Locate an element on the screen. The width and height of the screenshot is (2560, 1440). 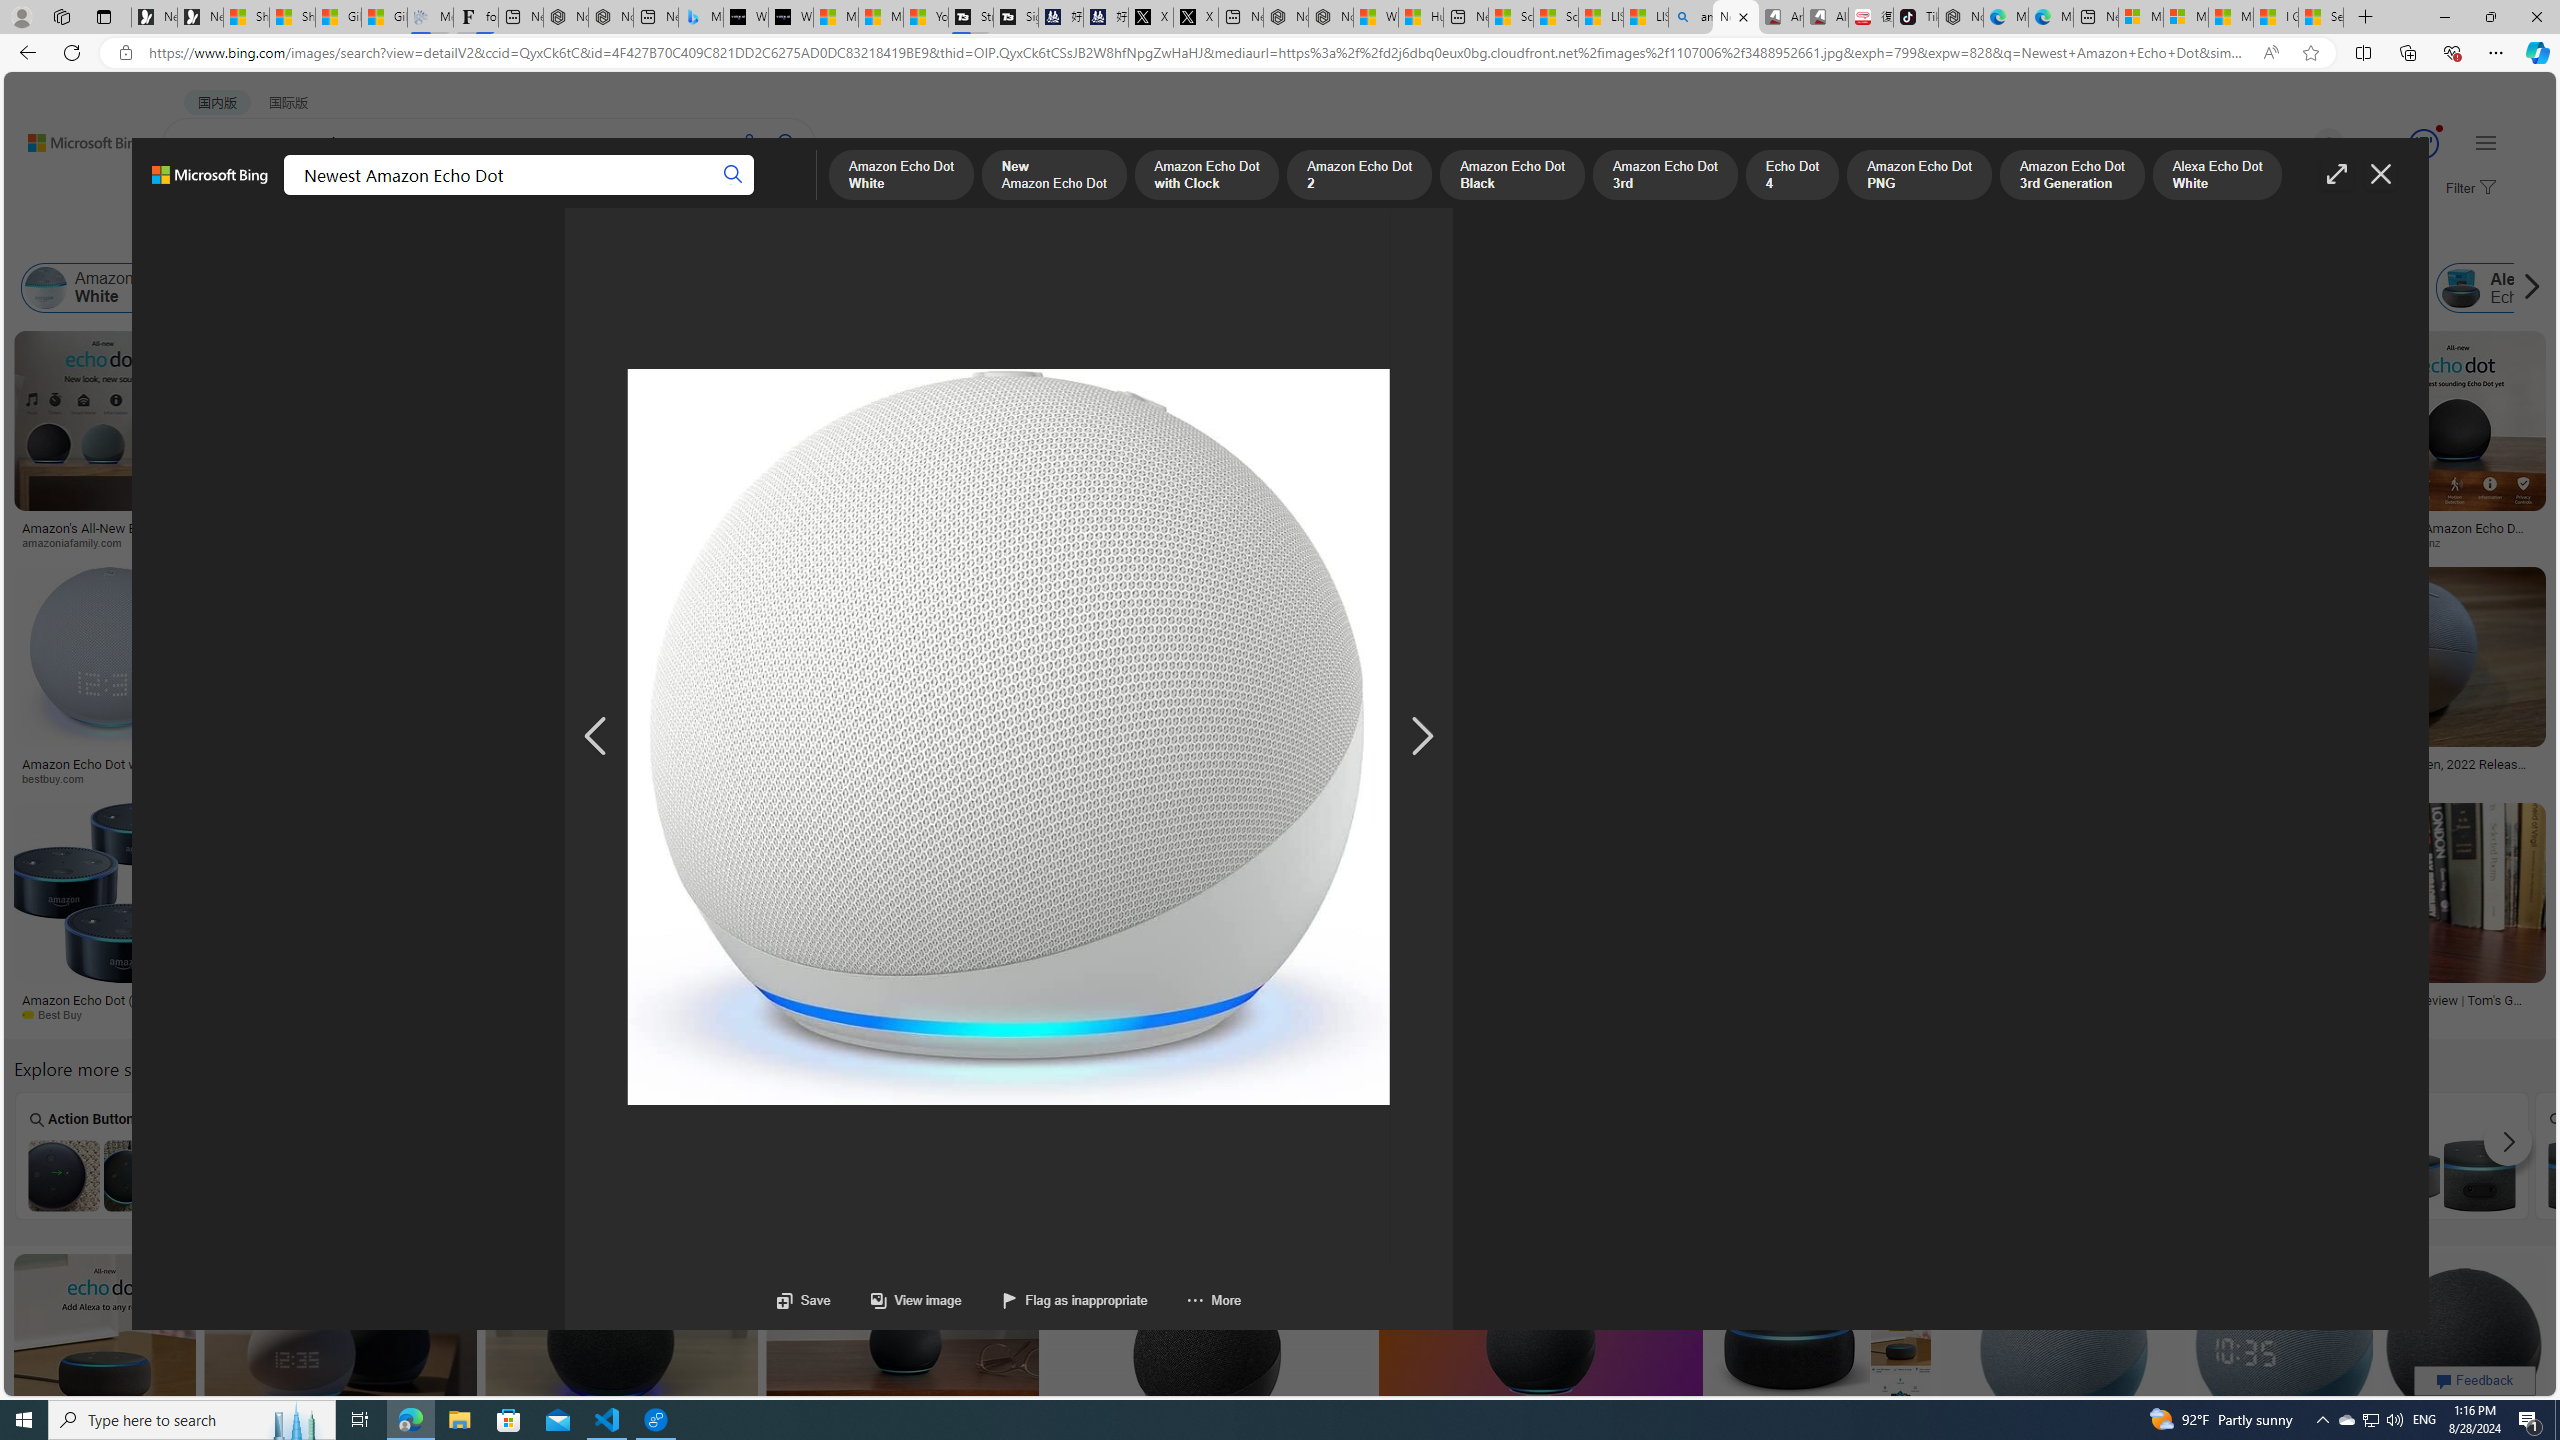
au.pcmag.com is located at coordinates (2411, 778).